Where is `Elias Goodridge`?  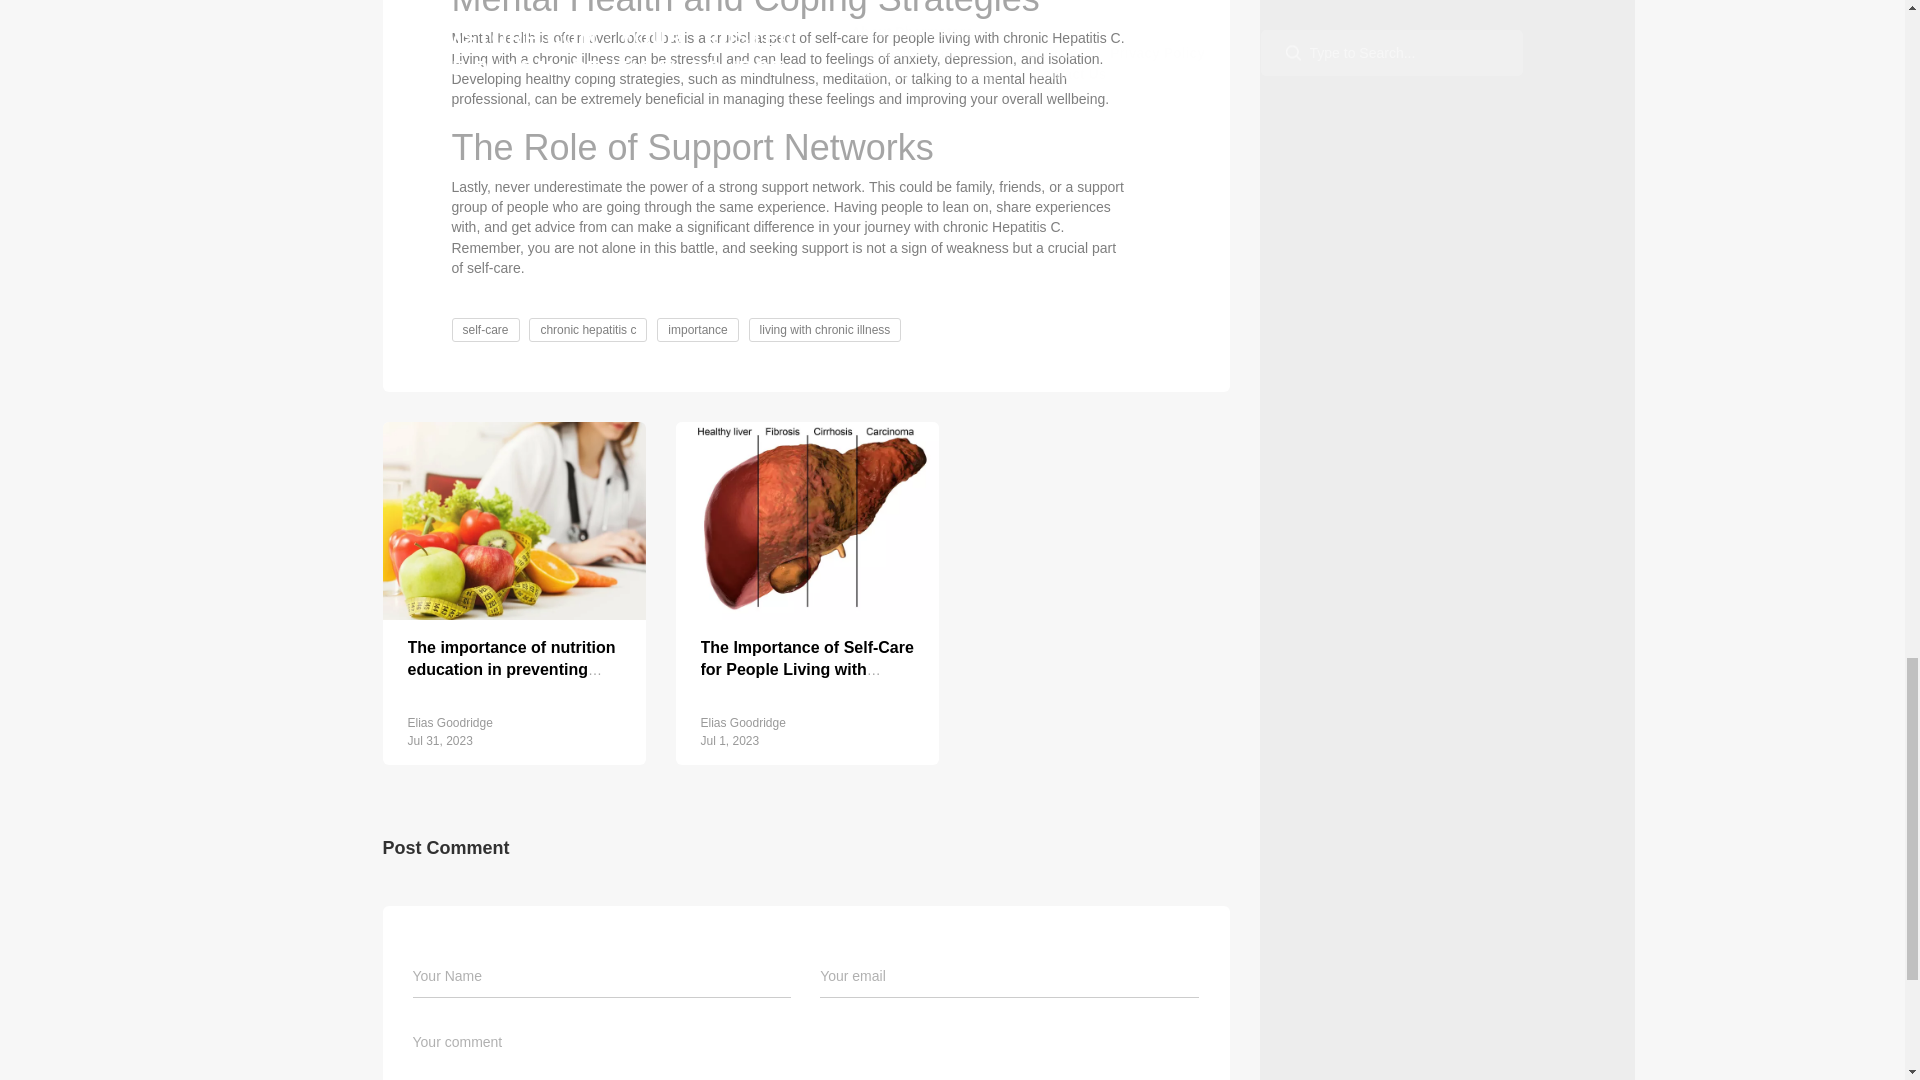 Elias Goodridge is located at coordinates (742, 722).